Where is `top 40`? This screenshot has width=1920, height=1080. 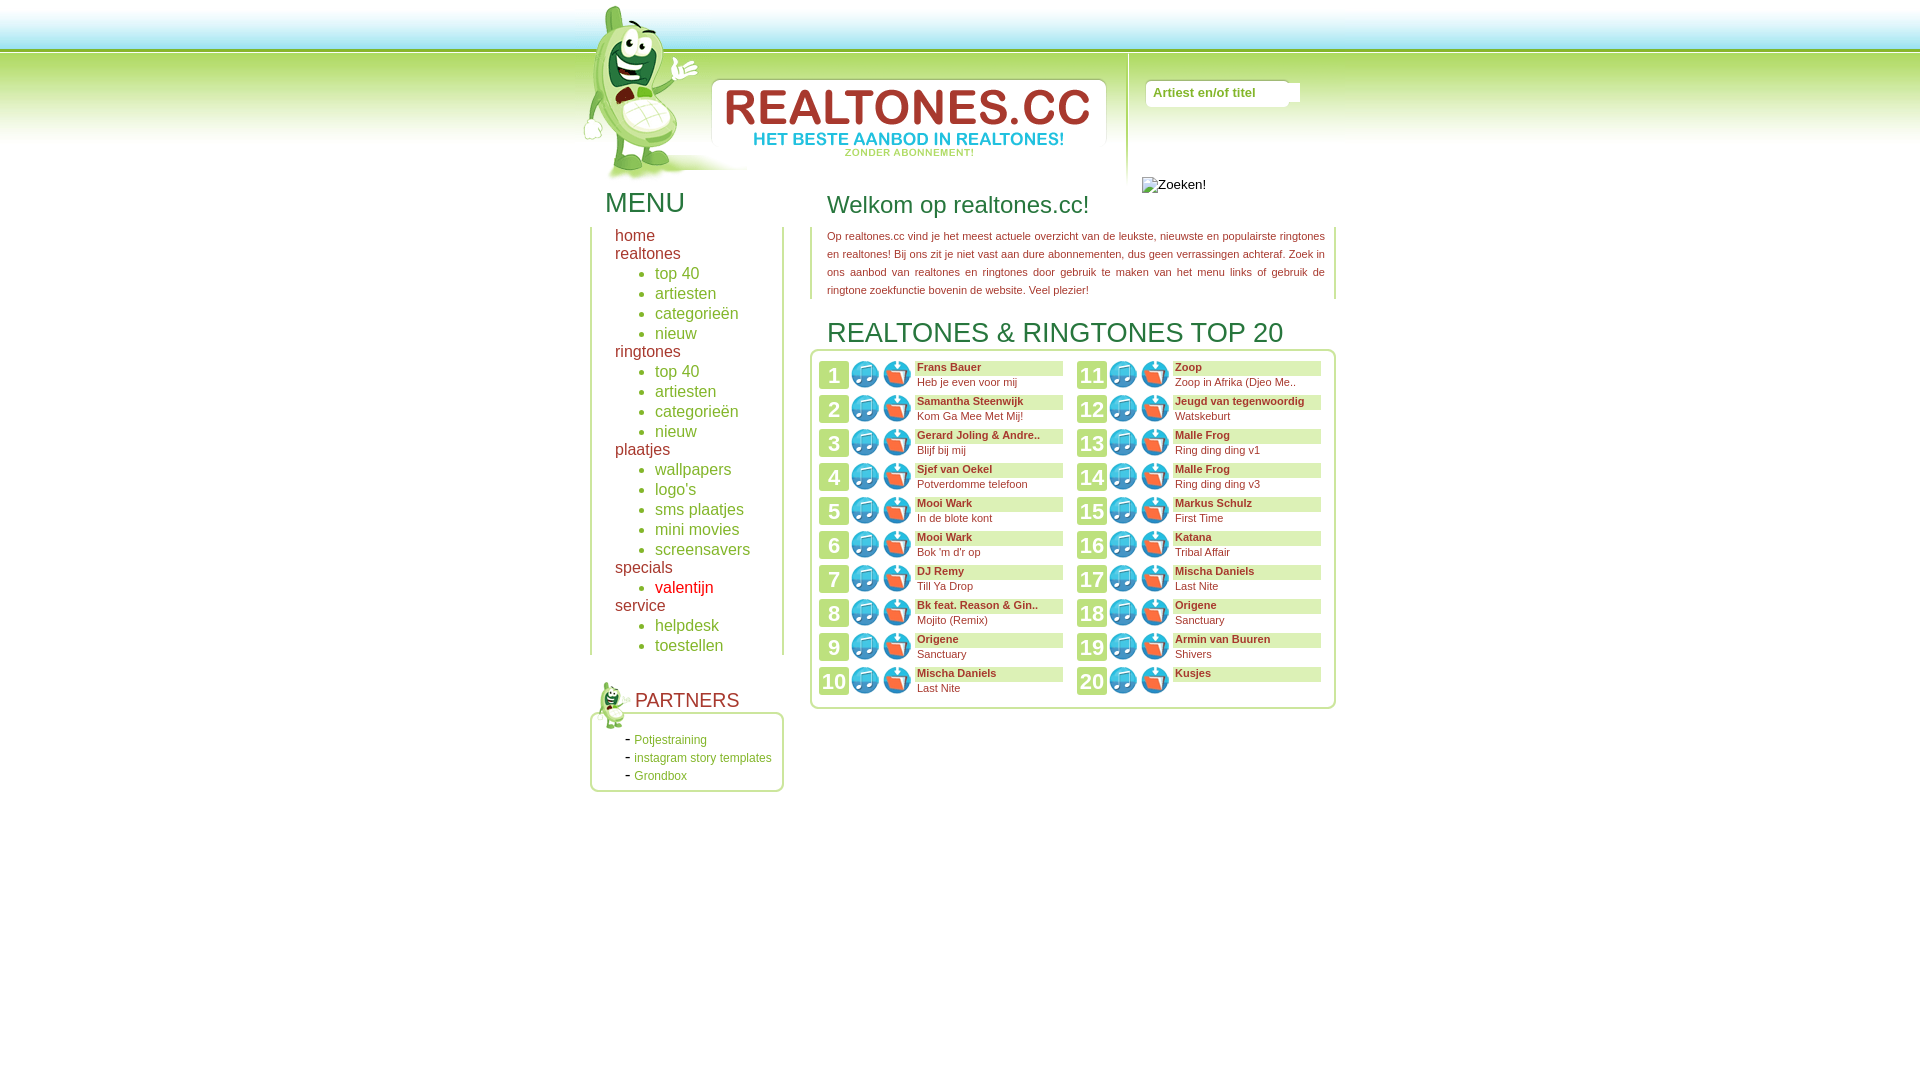 top 40 is located at coordinates (677, 372).